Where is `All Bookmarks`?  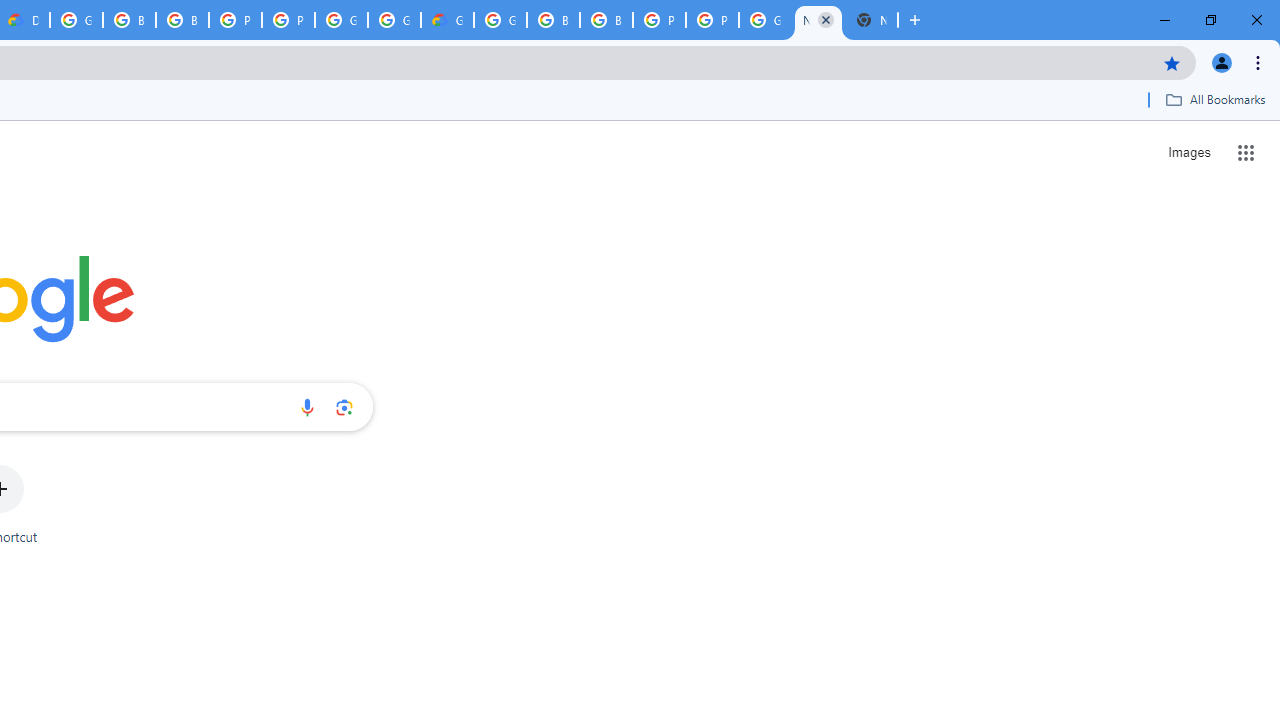
All Bookmarks is located at coordinates (1215, 99).